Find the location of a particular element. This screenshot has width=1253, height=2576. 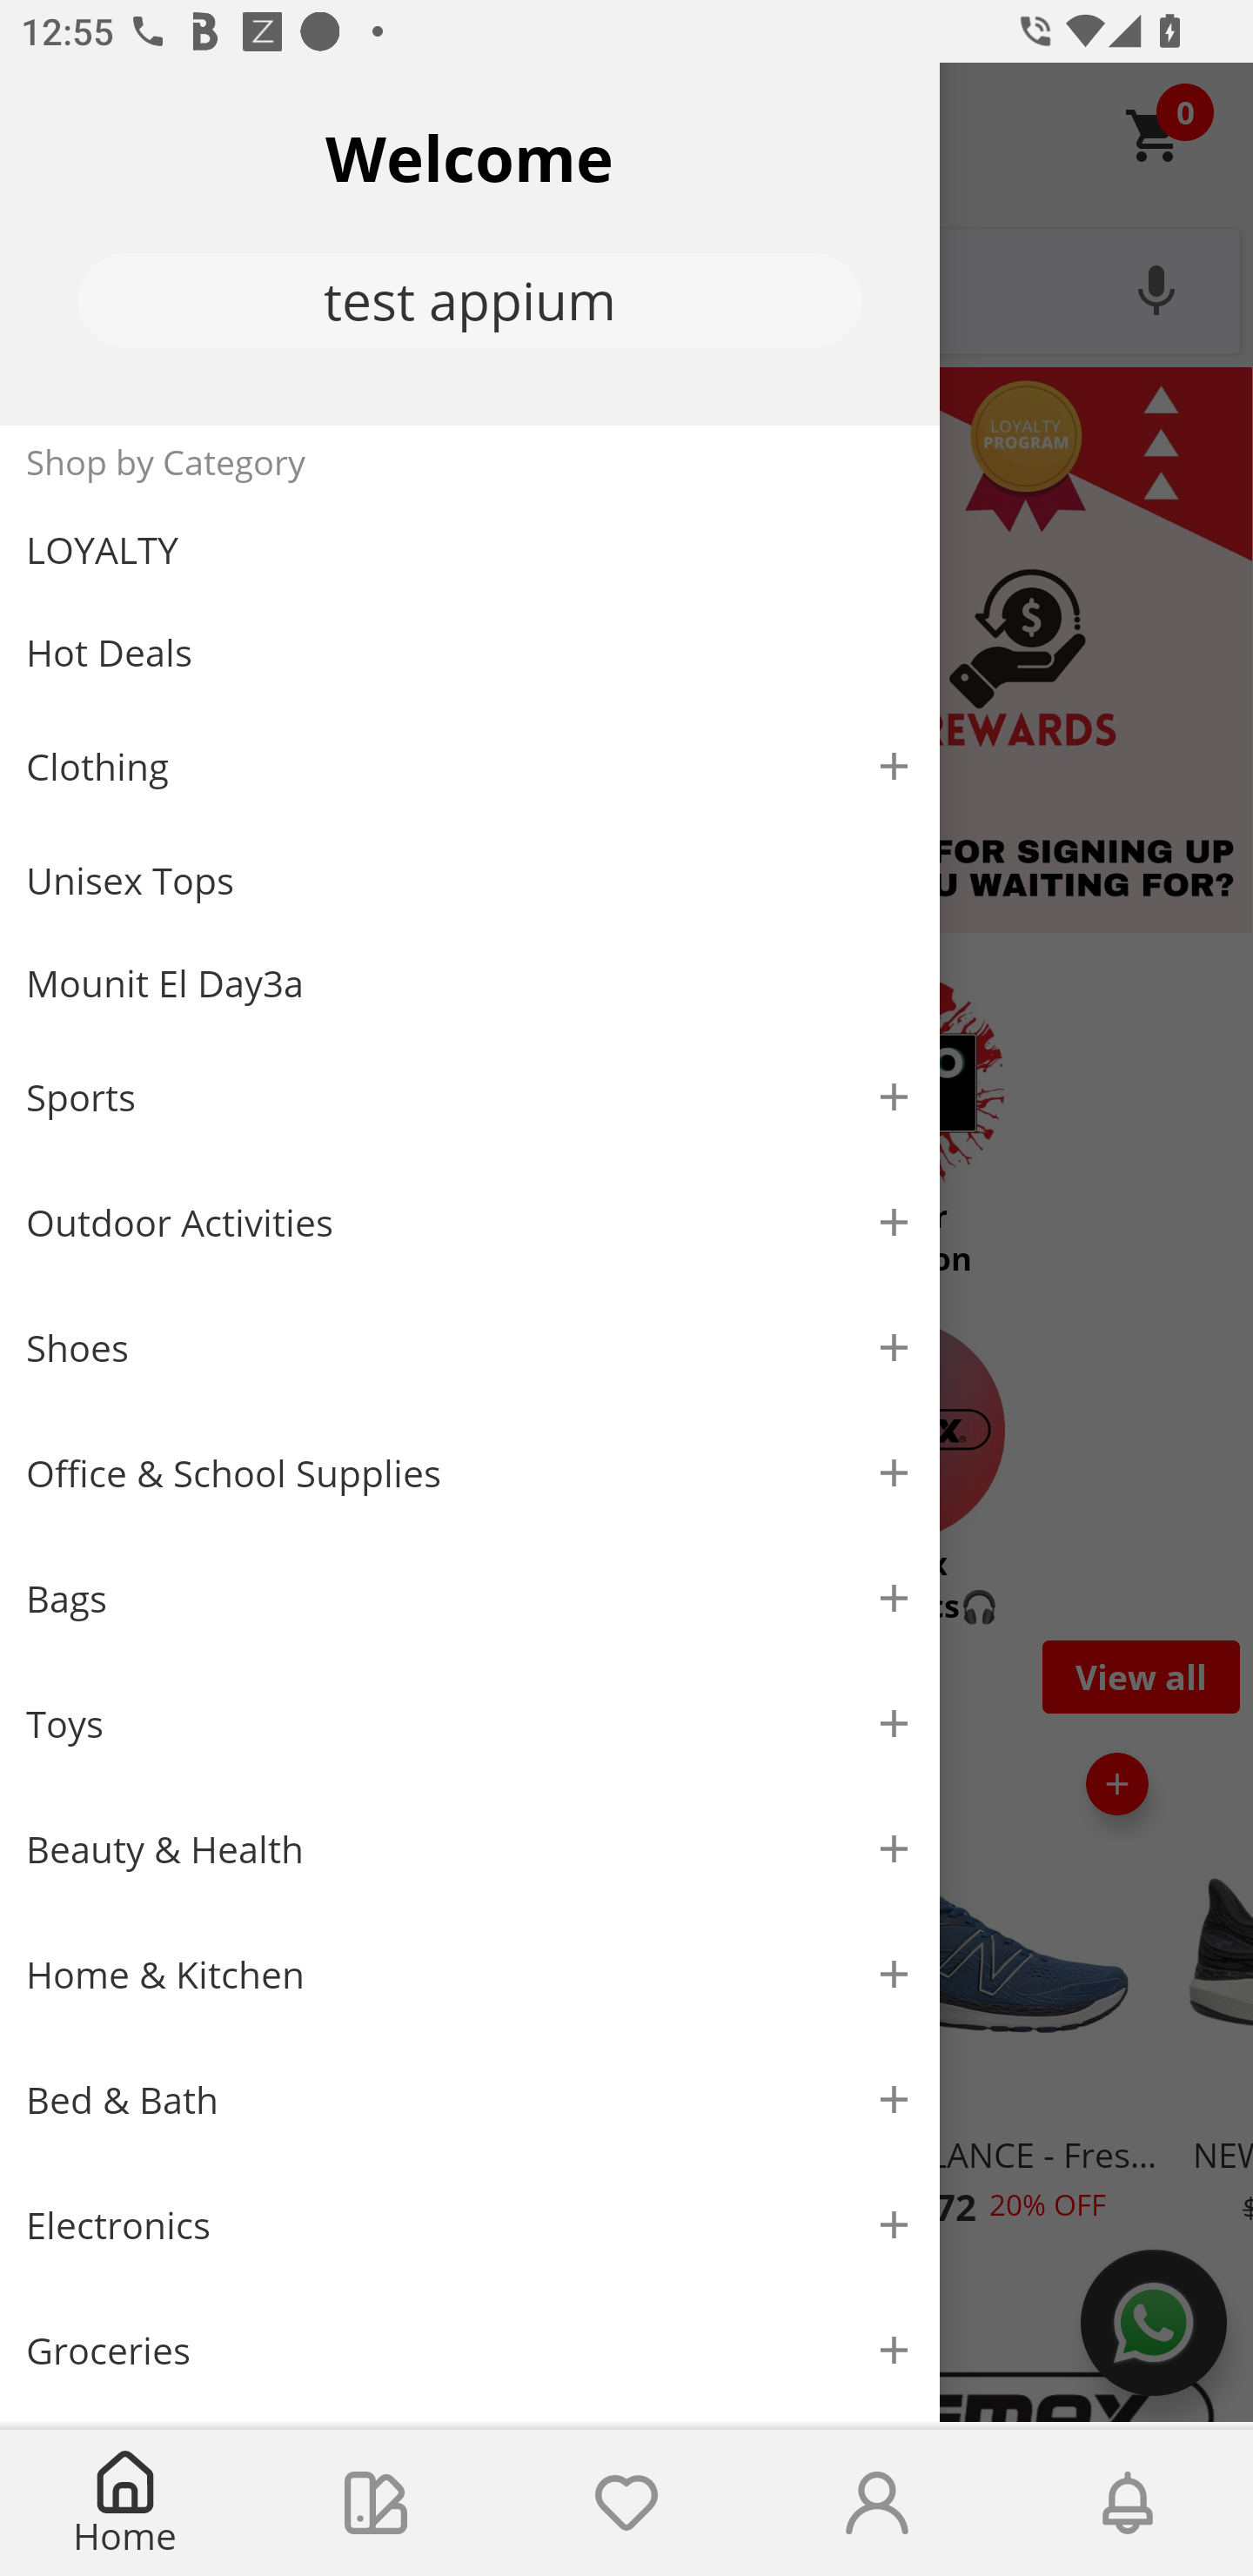

Unisex Tops is located at coordinates (470, 881).